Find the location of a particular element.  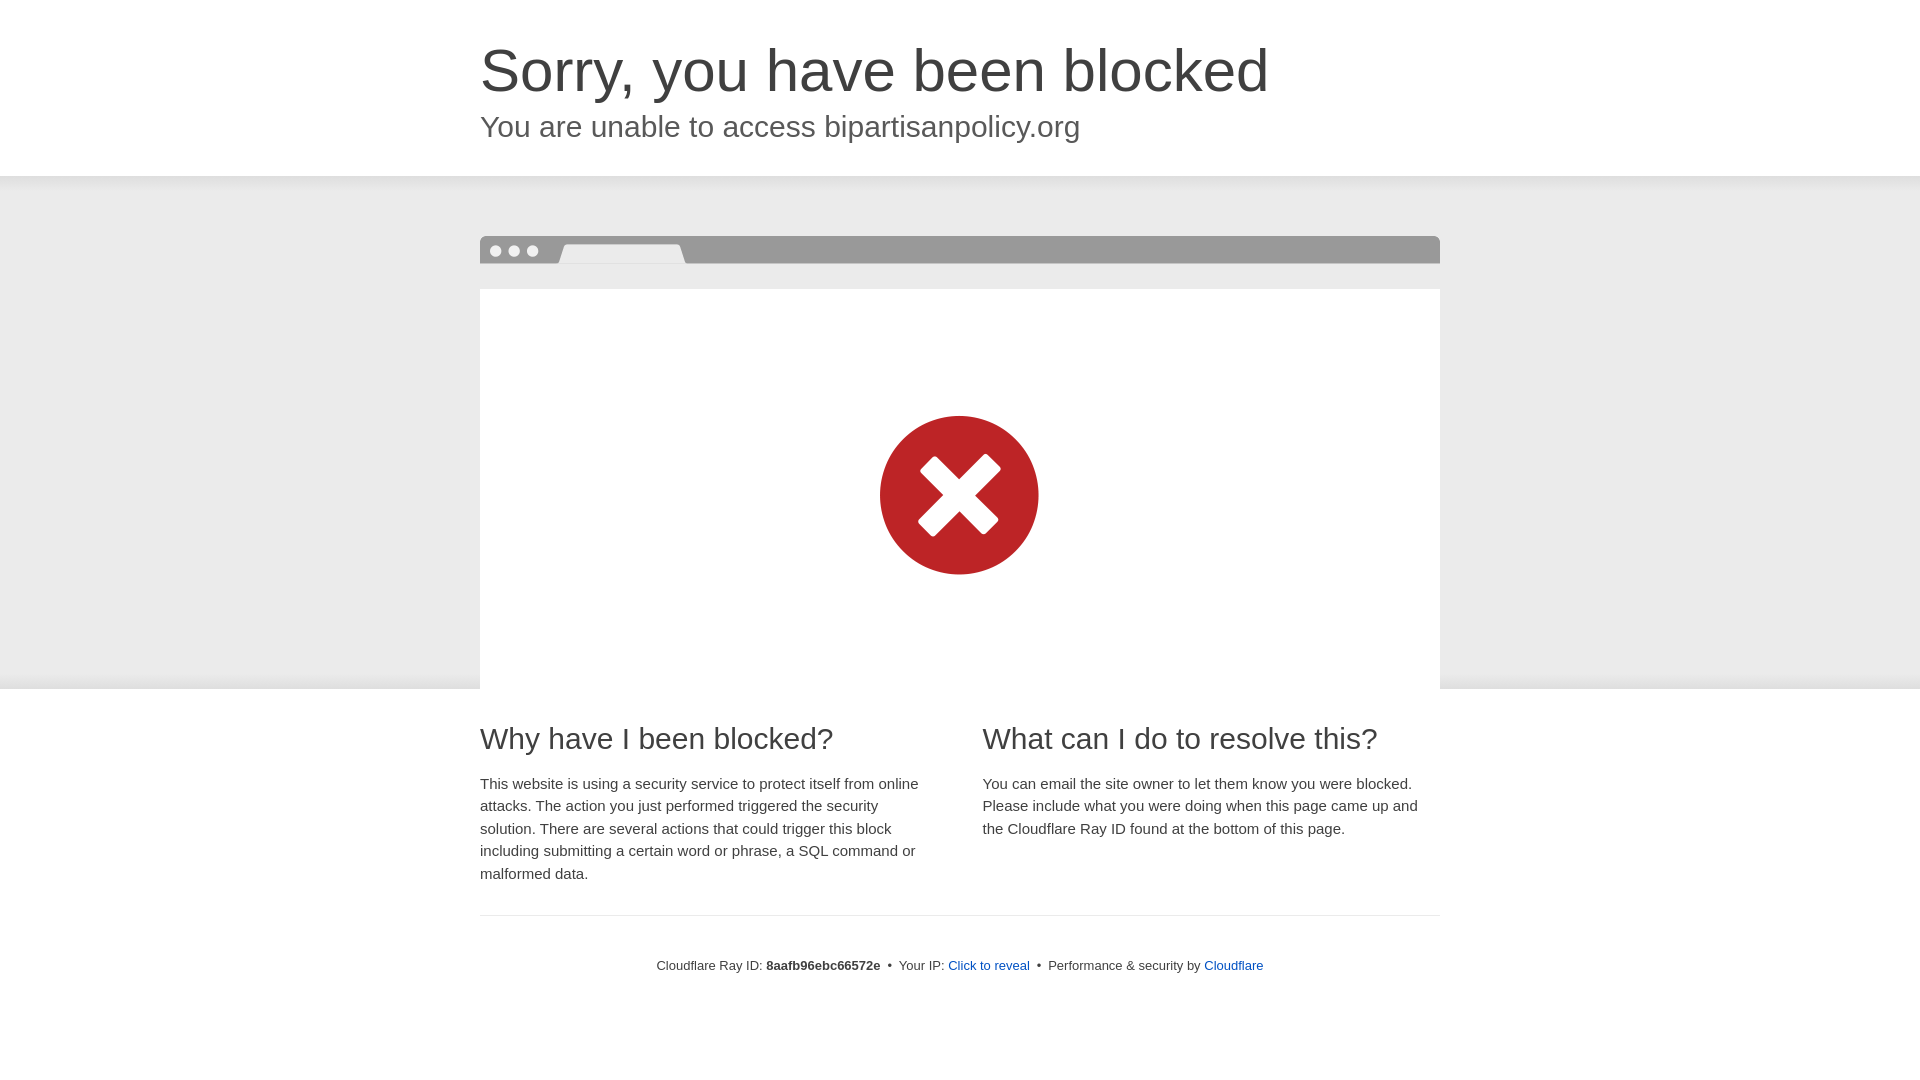

Cloudflare is located at coordinates (1233, 965).